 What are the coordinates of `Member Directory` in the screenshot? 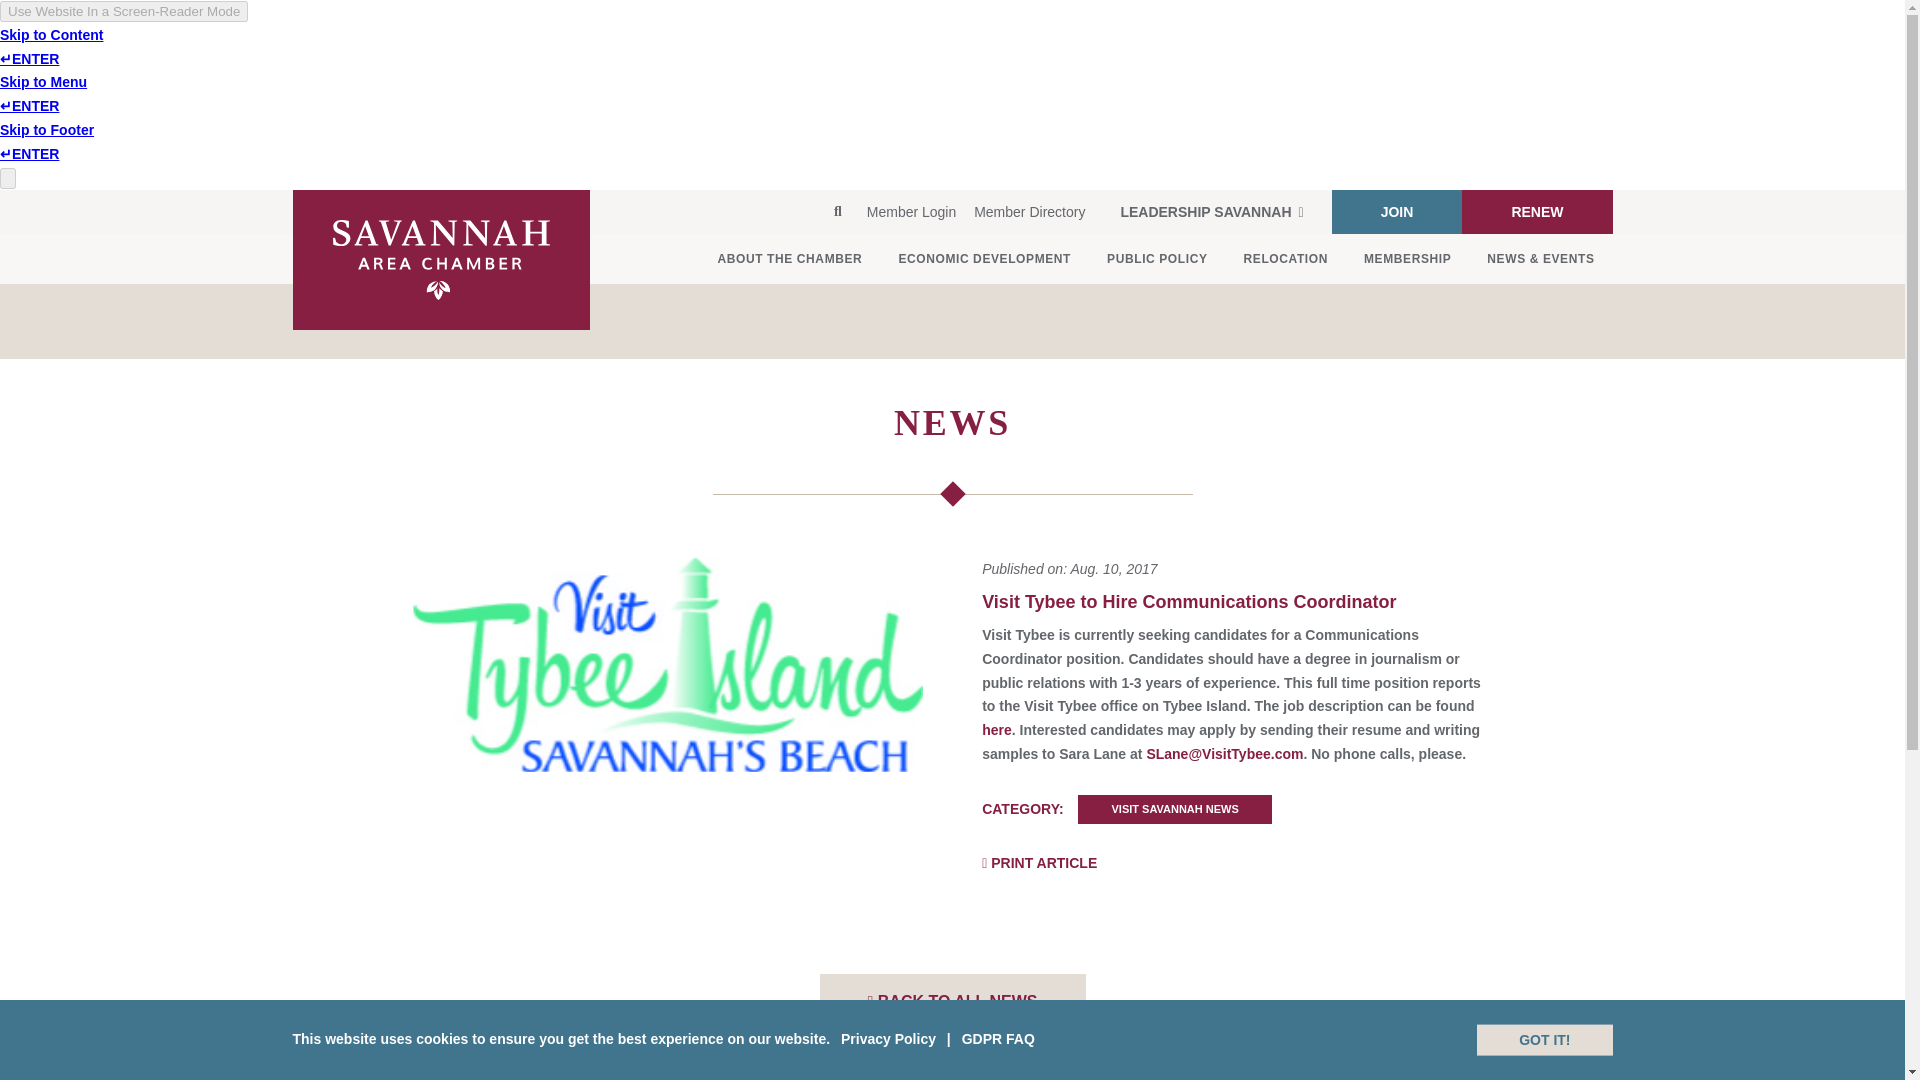 It's located at (1030, 212).